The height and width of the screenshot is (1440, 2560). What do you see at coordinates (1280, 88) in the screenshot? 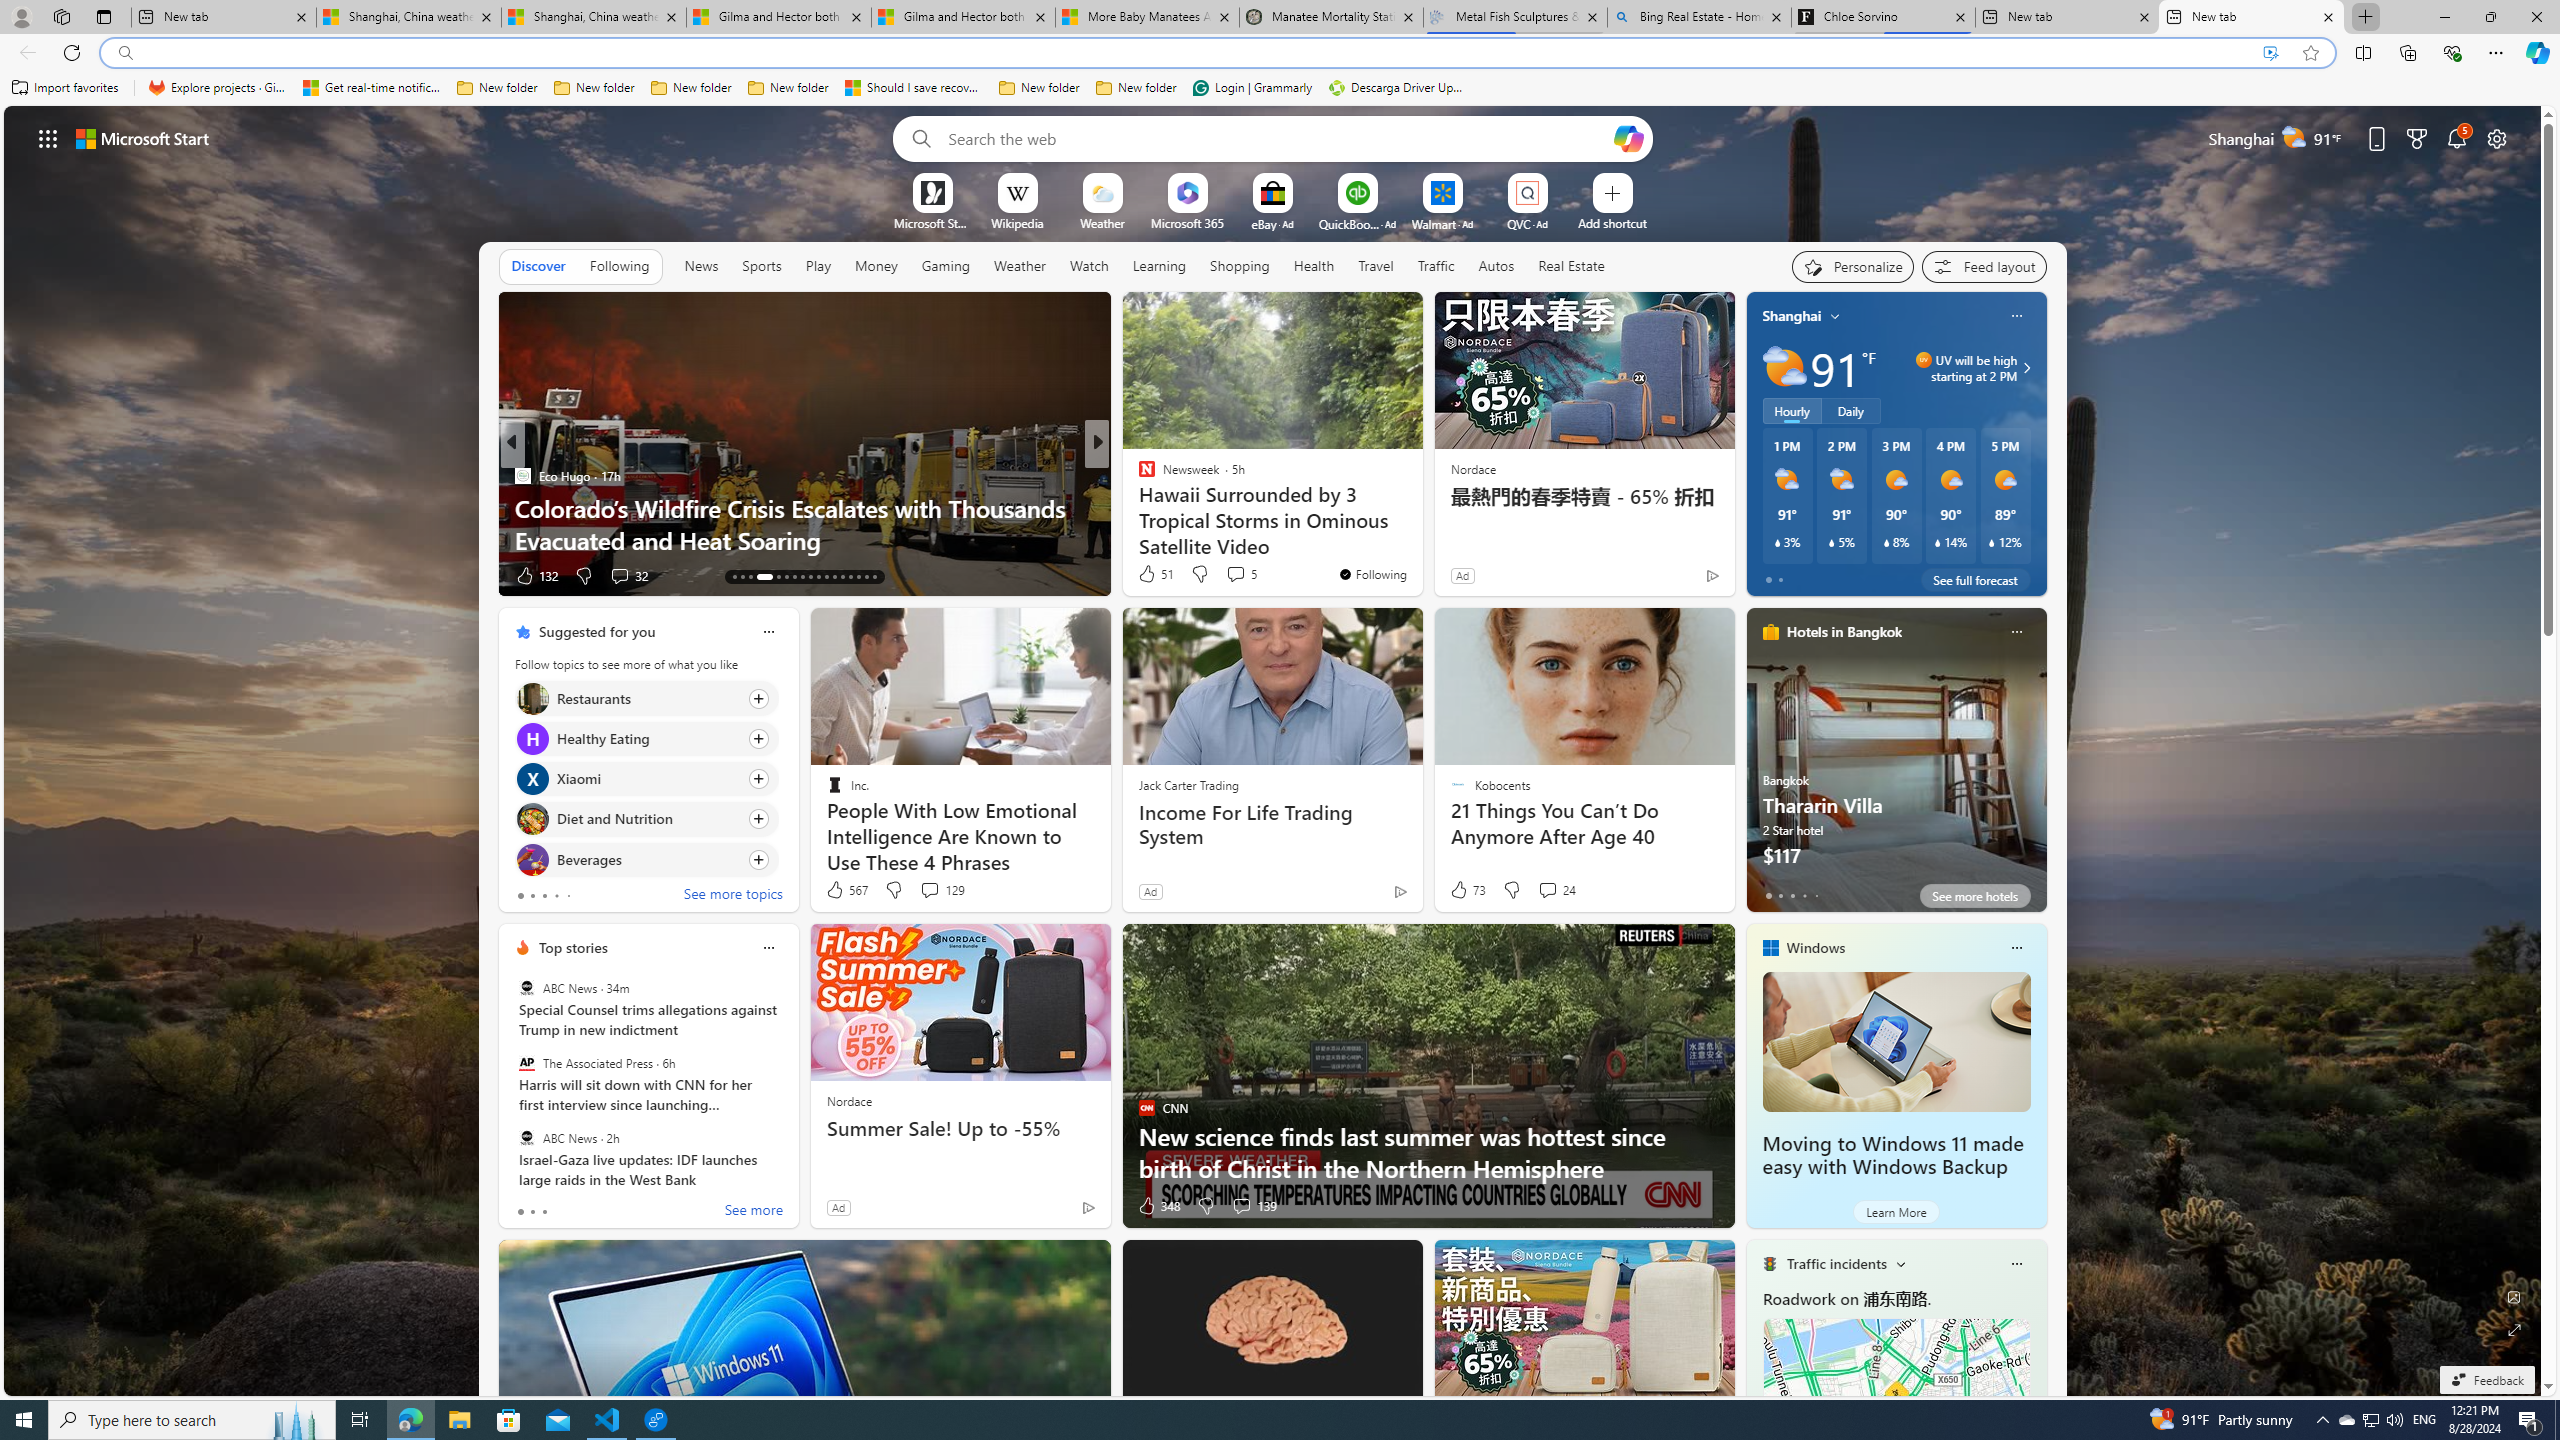
I see `Favorites bar` at bounding box center [1280, 88].